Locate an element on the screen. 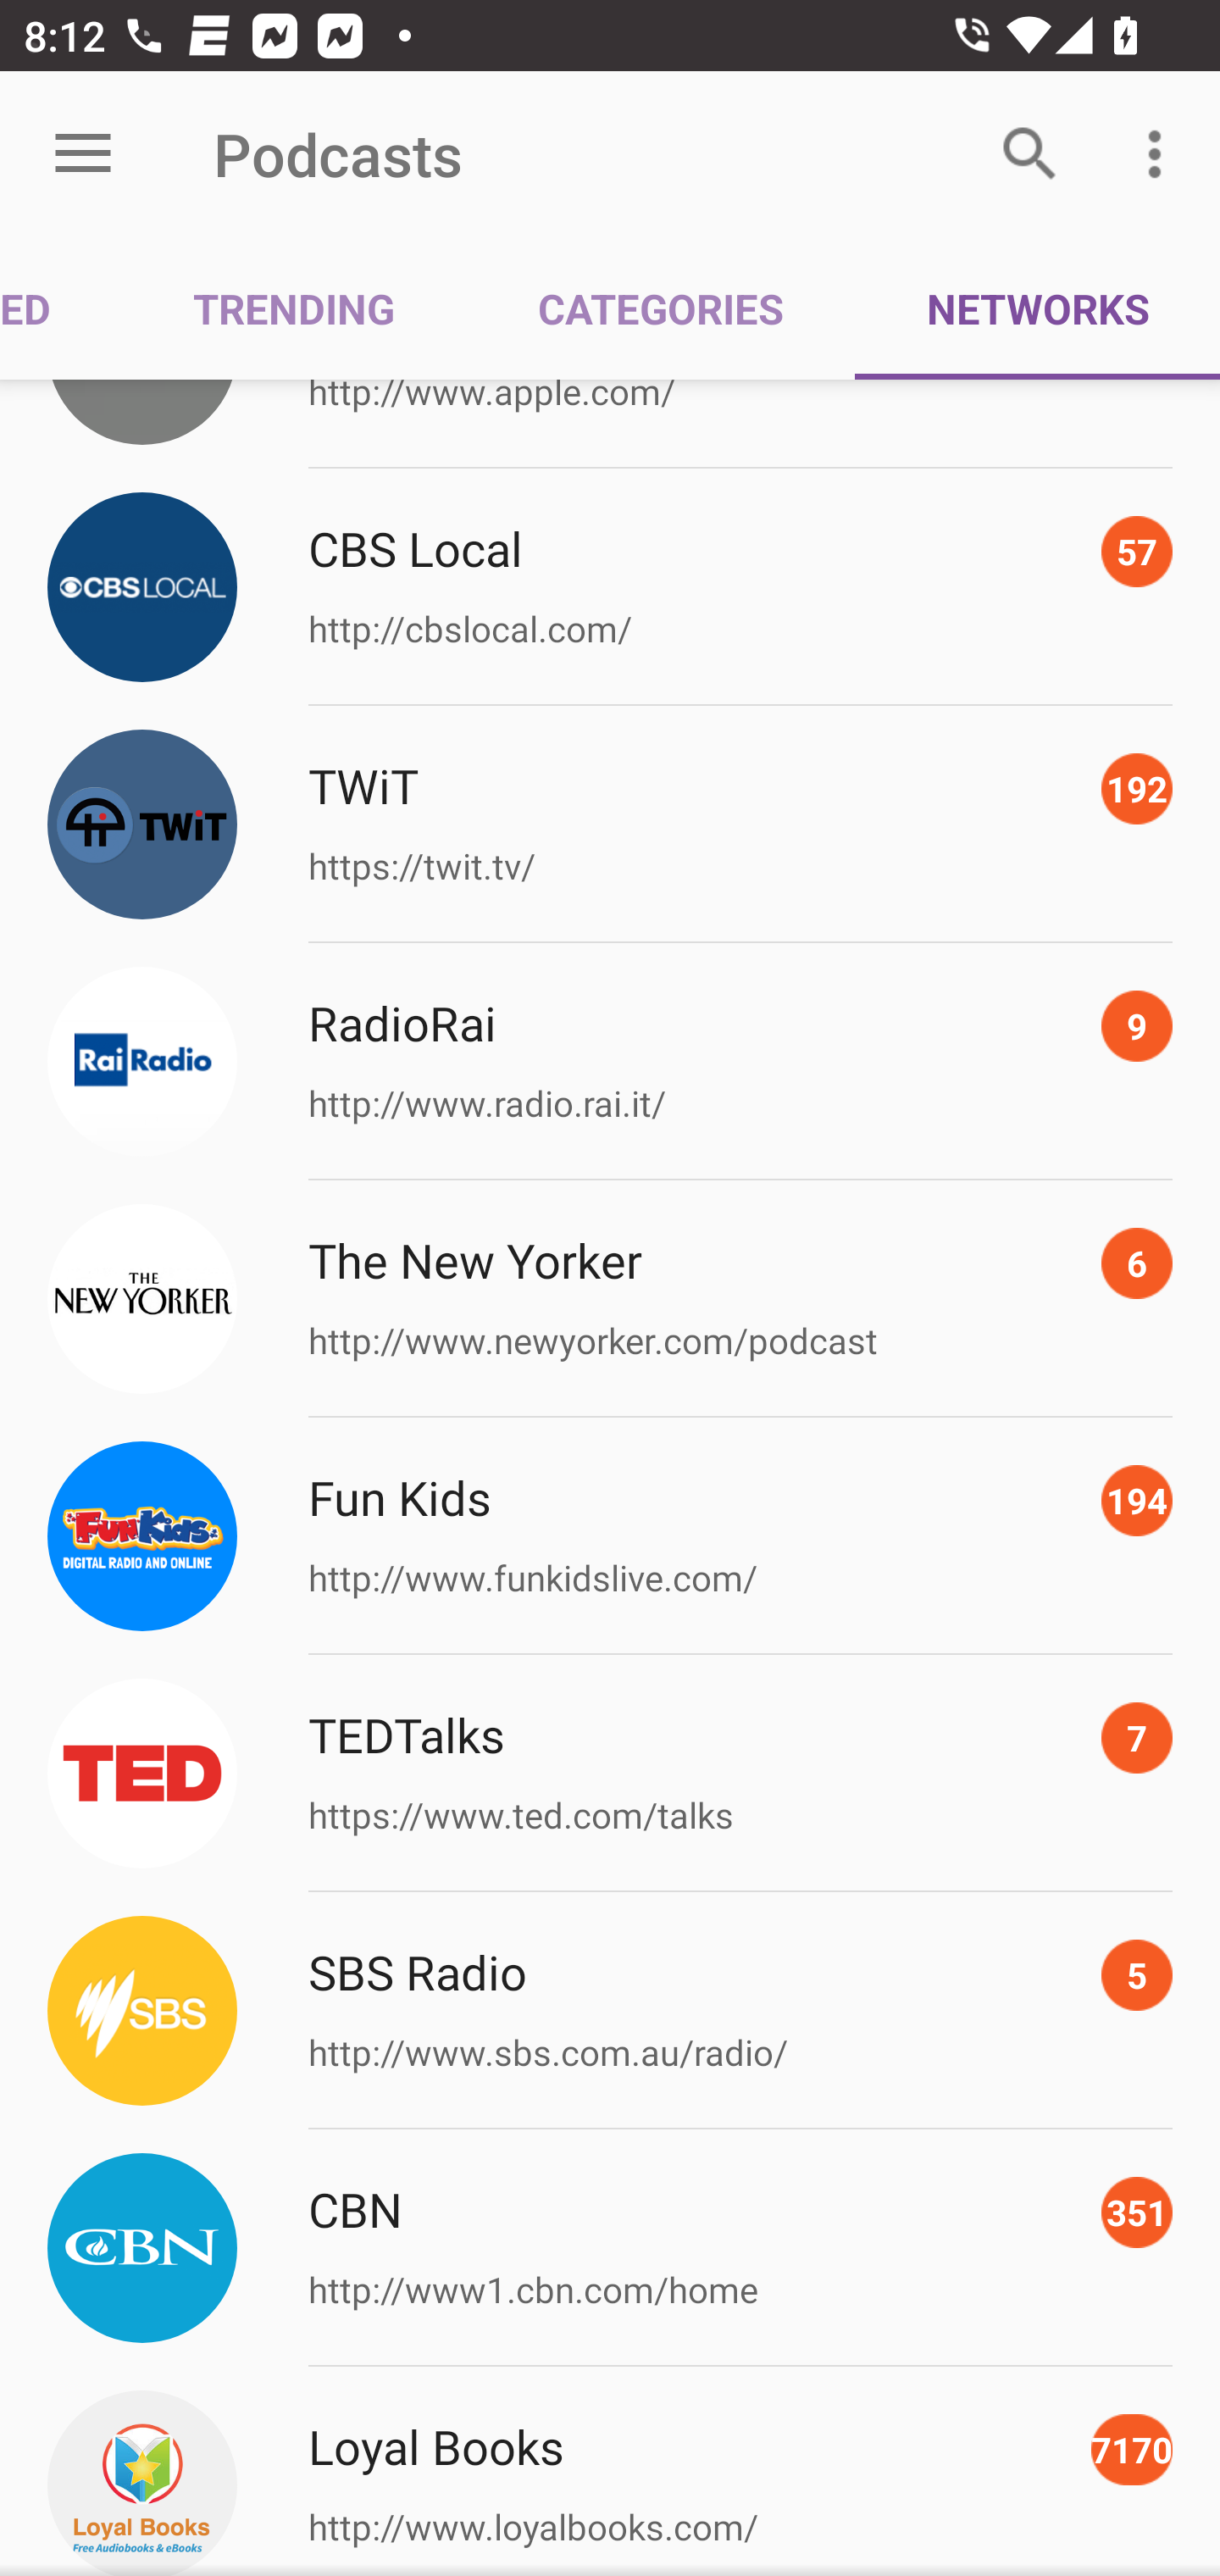 This screenshot has width=1220, height=2576. Picture Fun Kids 194 http://www.funkidslive.com/ is located at coordinates (610, 1535).